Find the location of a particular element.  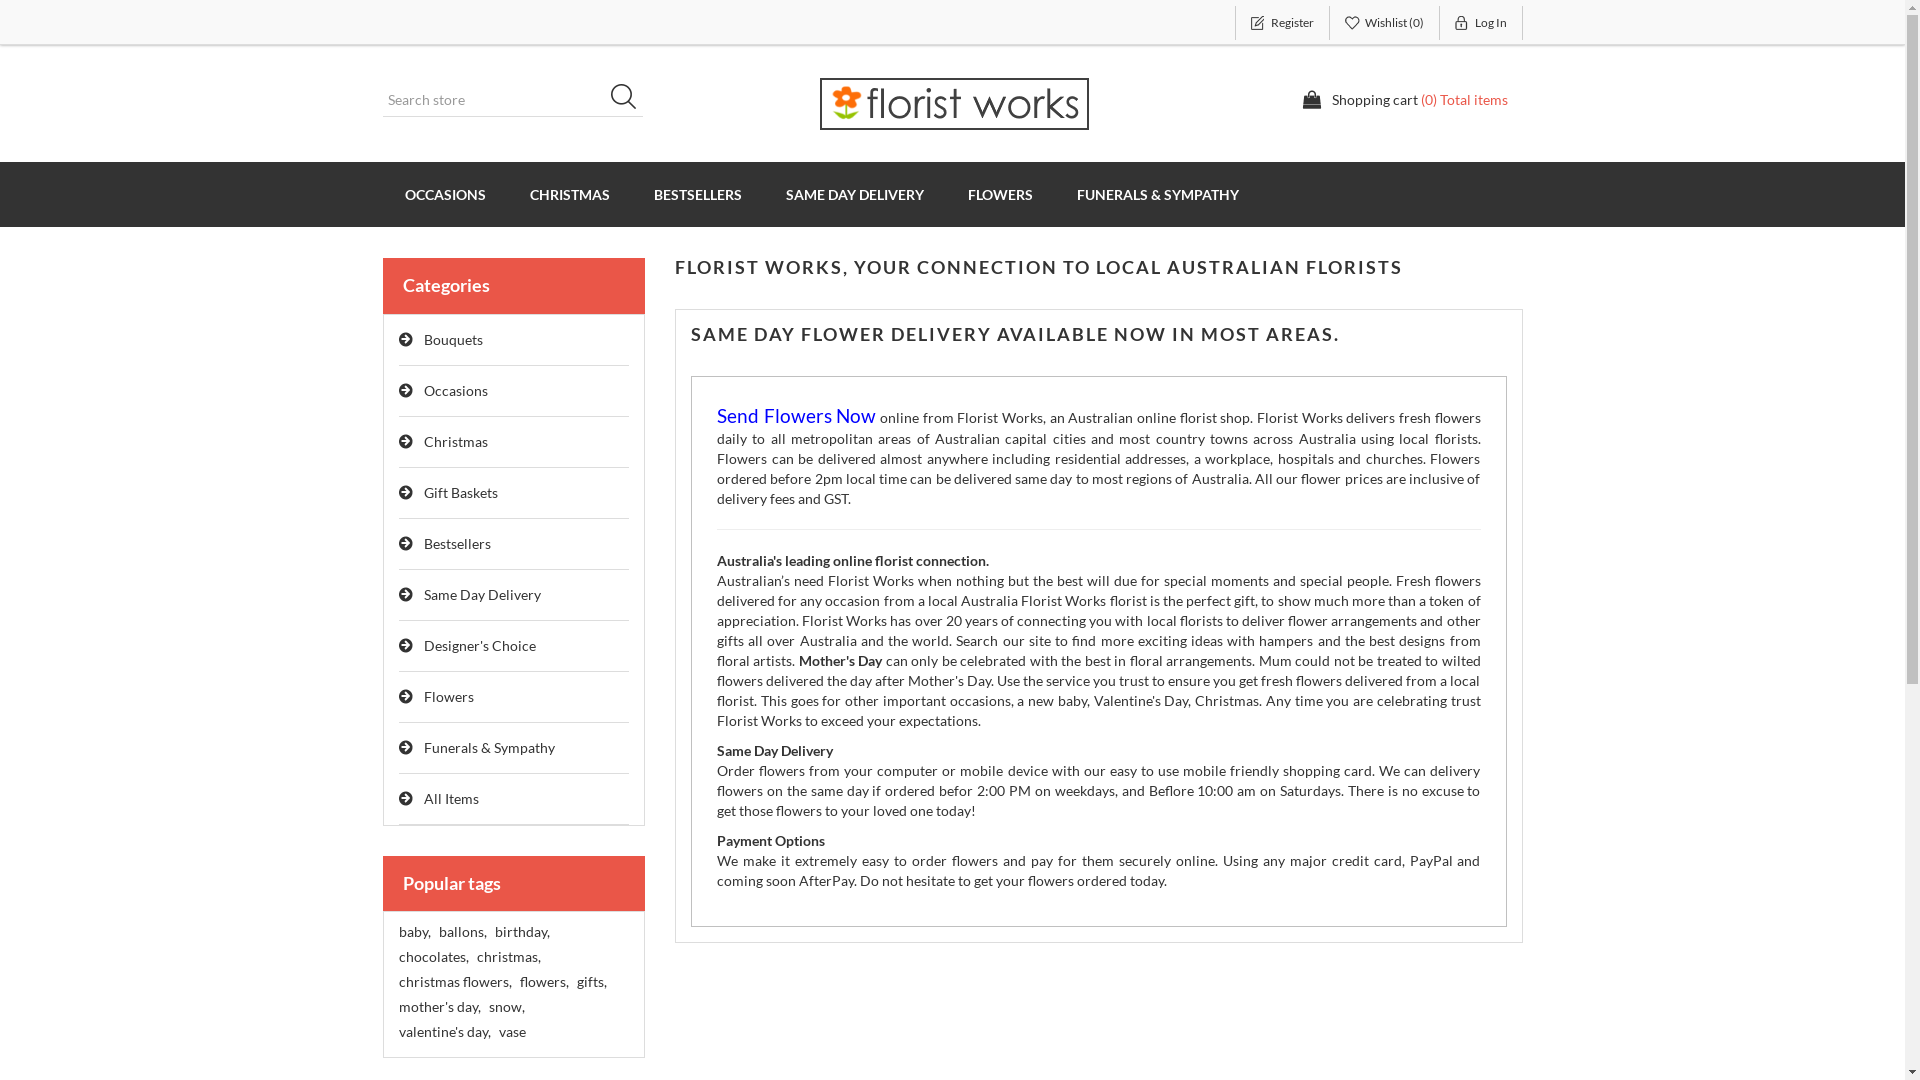

Register is located at coordinates (1282, 23).